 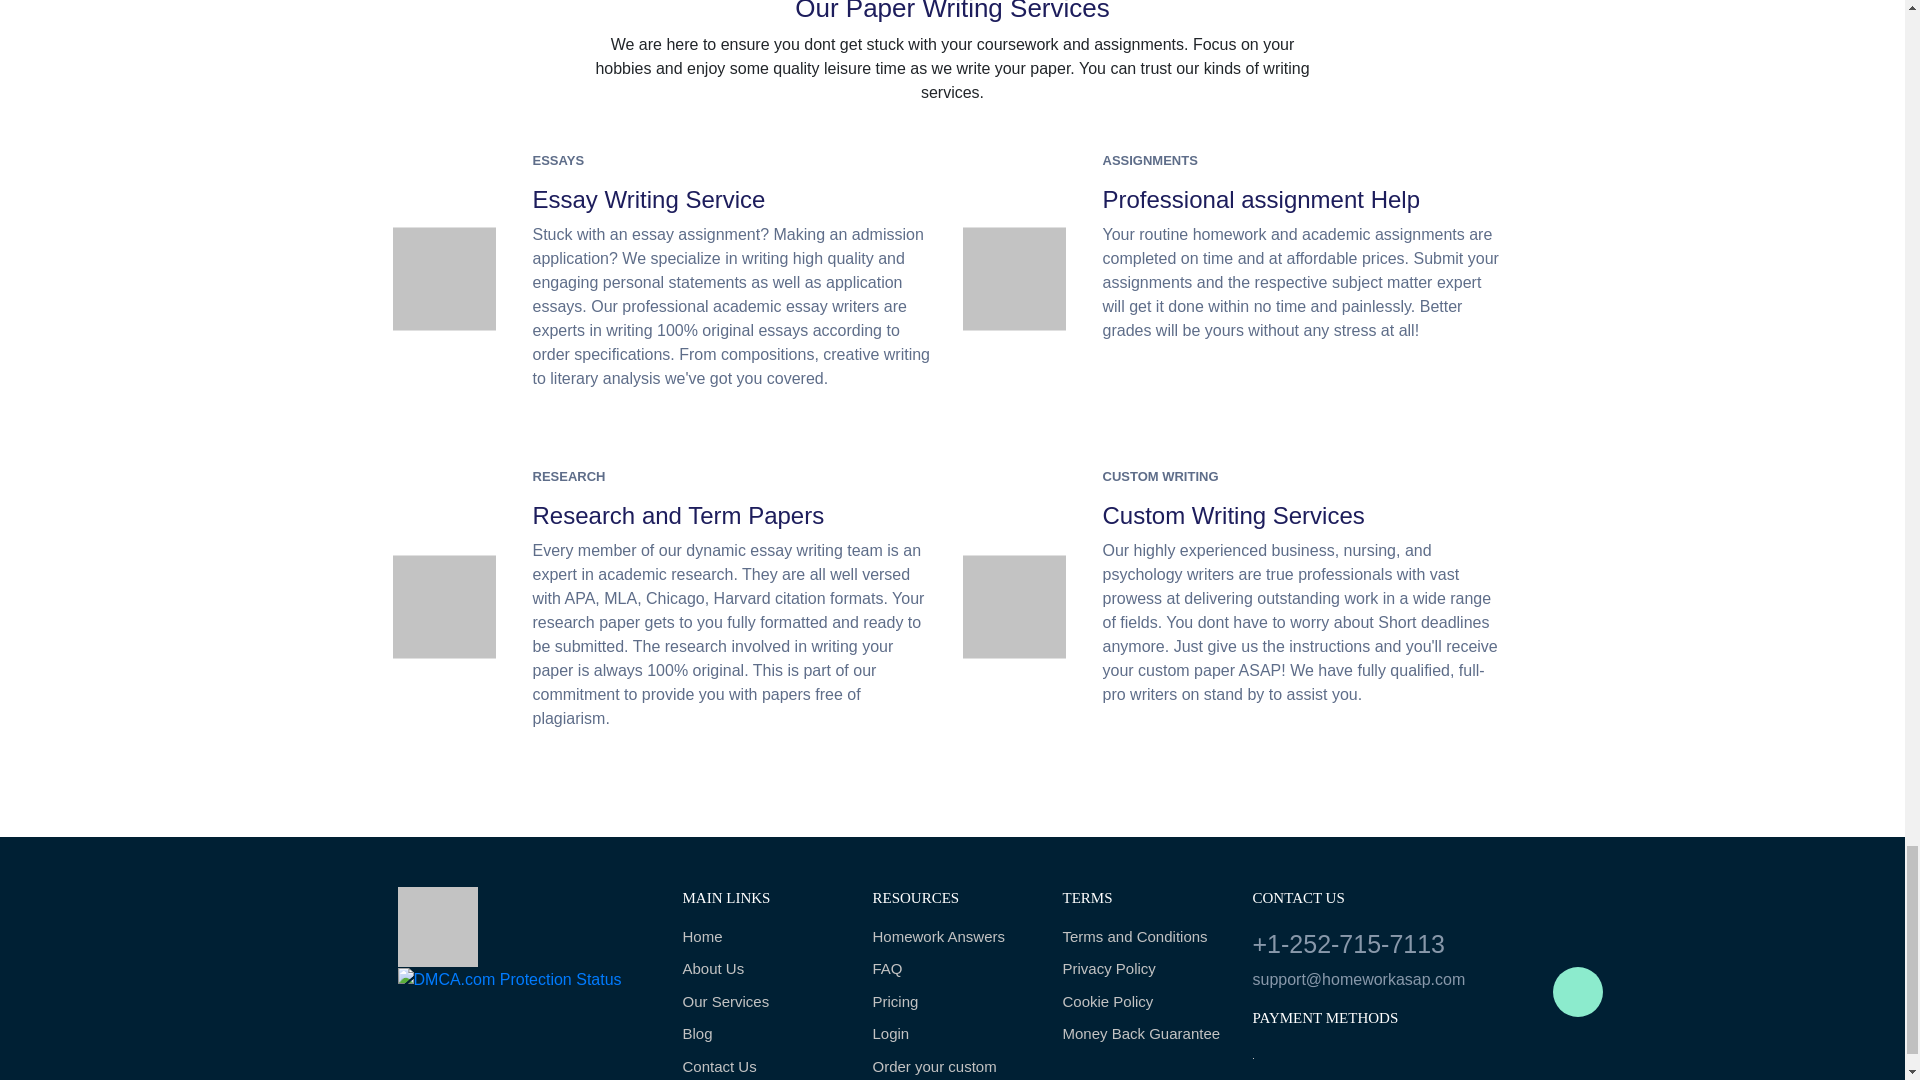 I want to click on Money Back Guarantee, so click(x=1141, y=1034).